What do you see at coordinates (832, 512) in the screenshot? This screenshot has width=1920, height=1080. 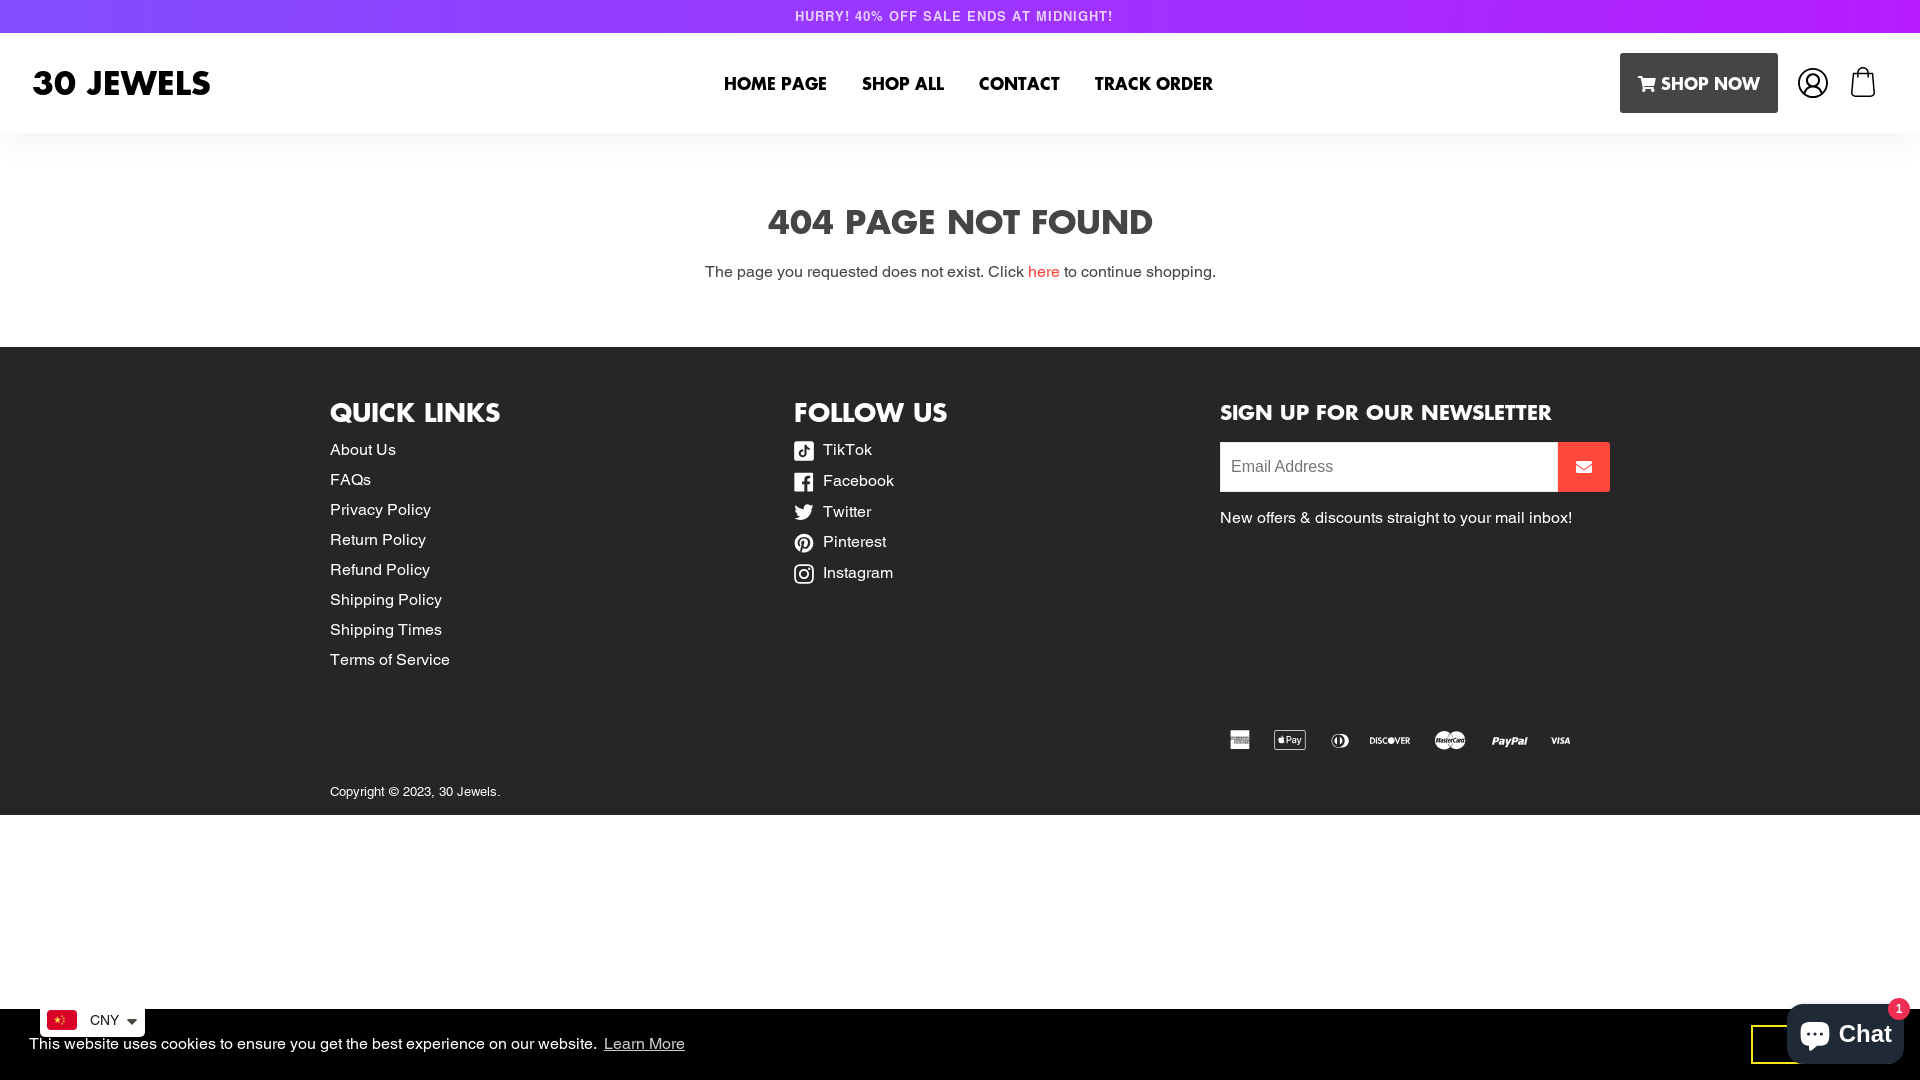 I see `Twitter` at bounding box center [832, 512].